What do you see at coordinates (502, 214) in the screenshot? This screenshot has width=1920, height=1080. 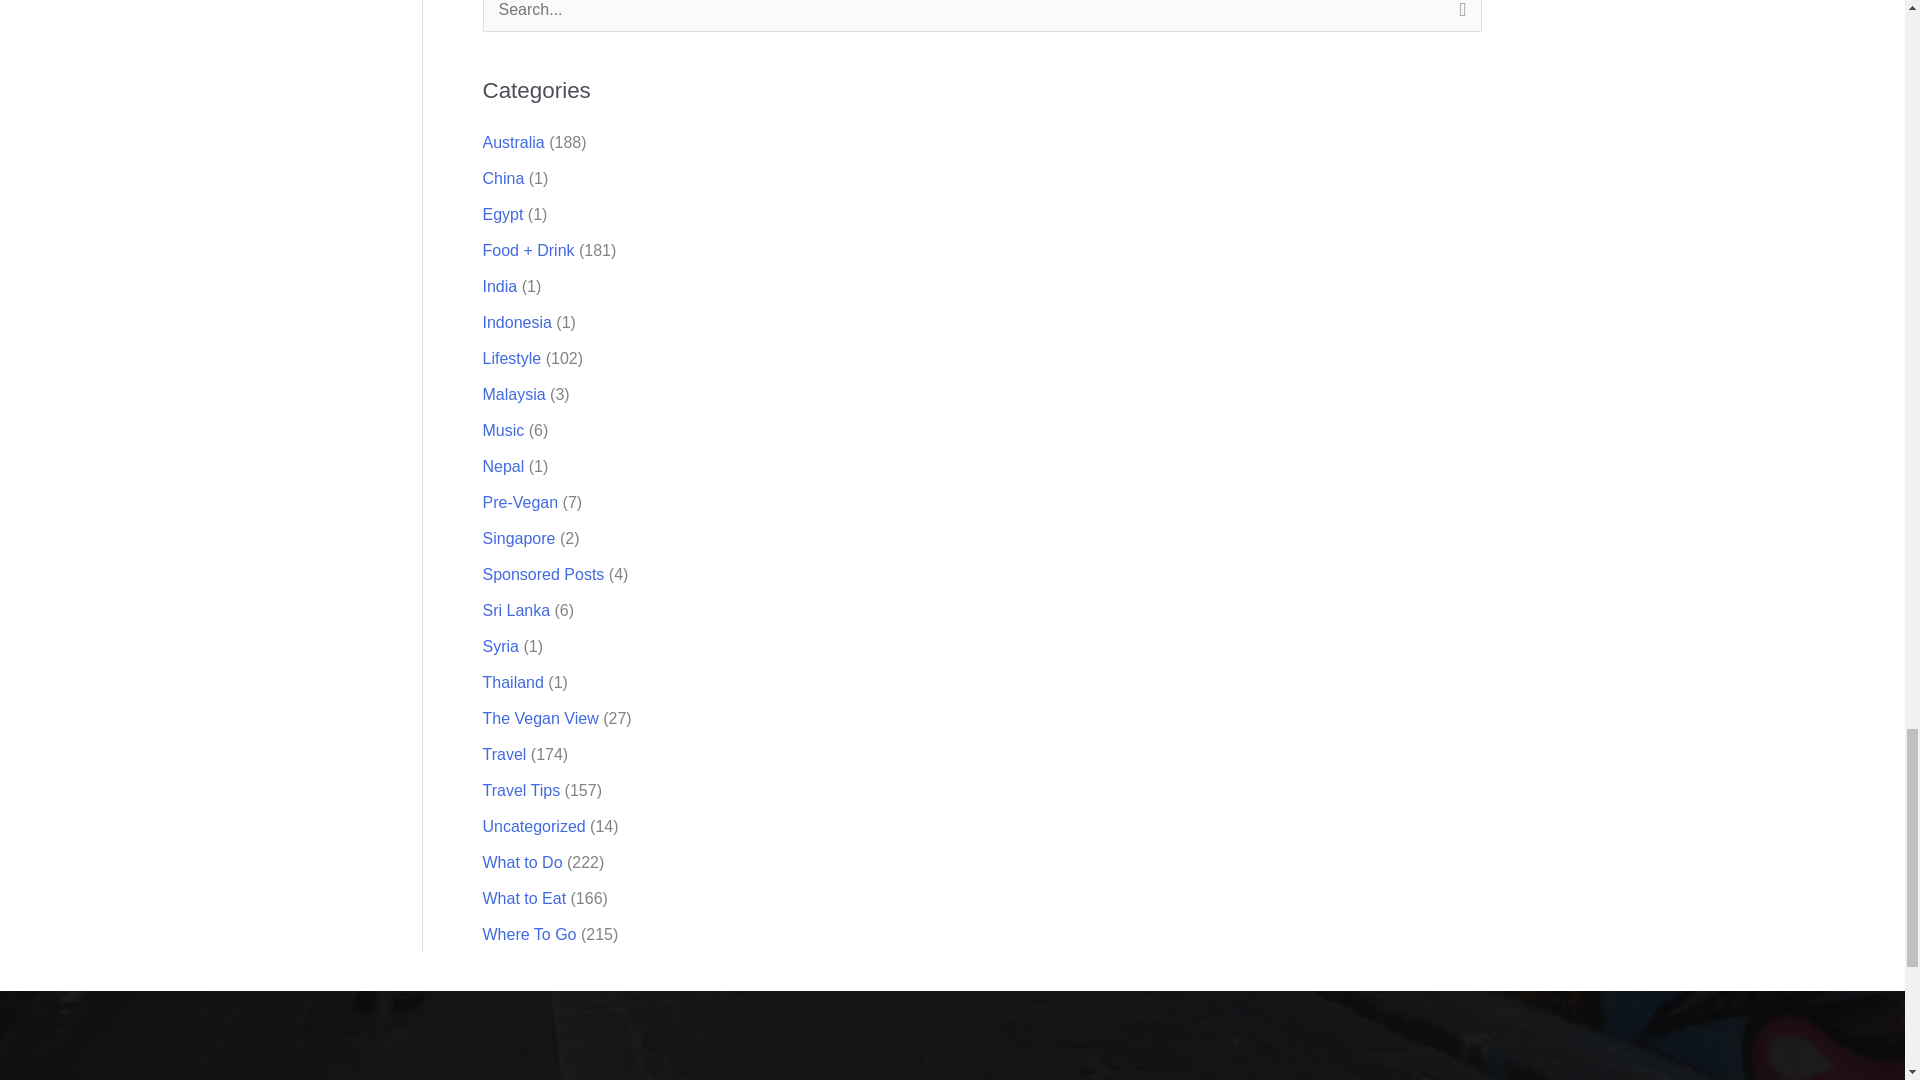 I see `Egypt` at bounding box center [502, 214].